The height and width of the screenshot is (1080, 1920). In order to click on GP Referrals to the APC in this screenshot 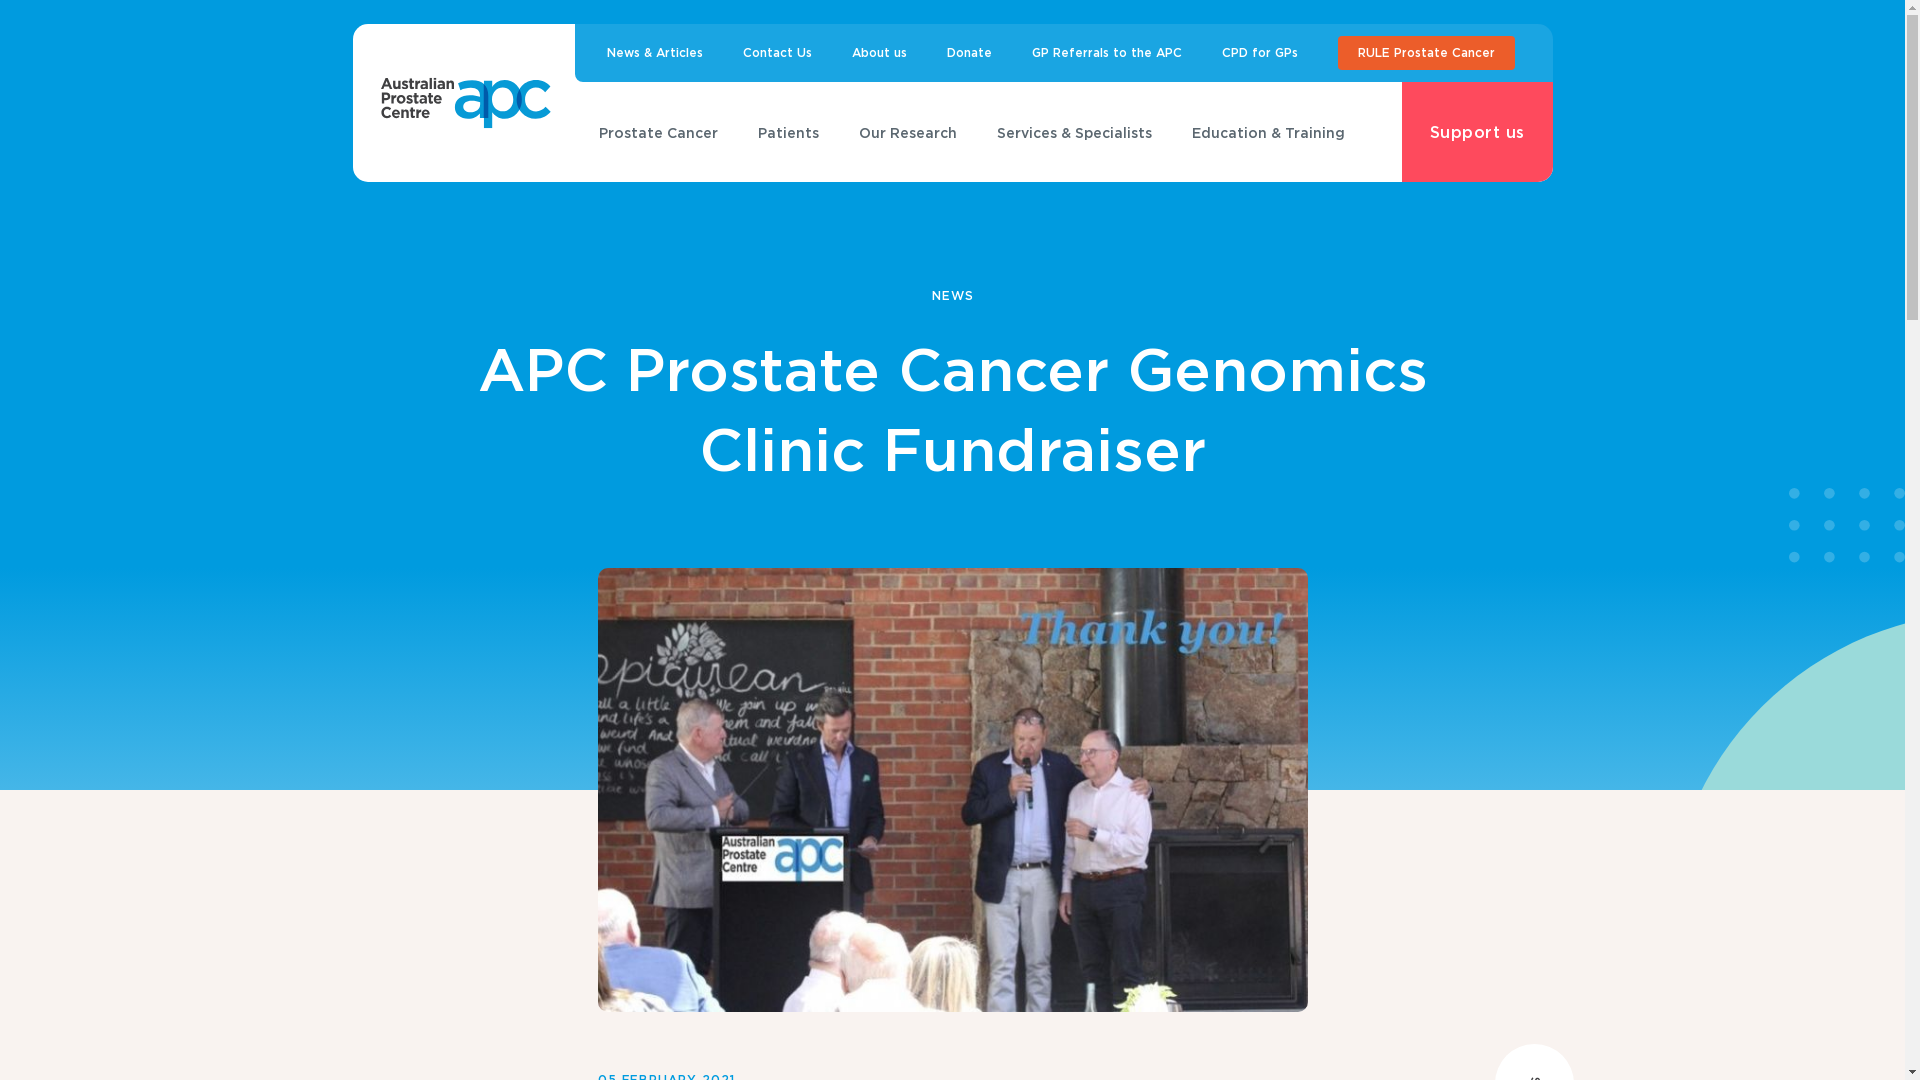, I will do `click(1107, 53)`.